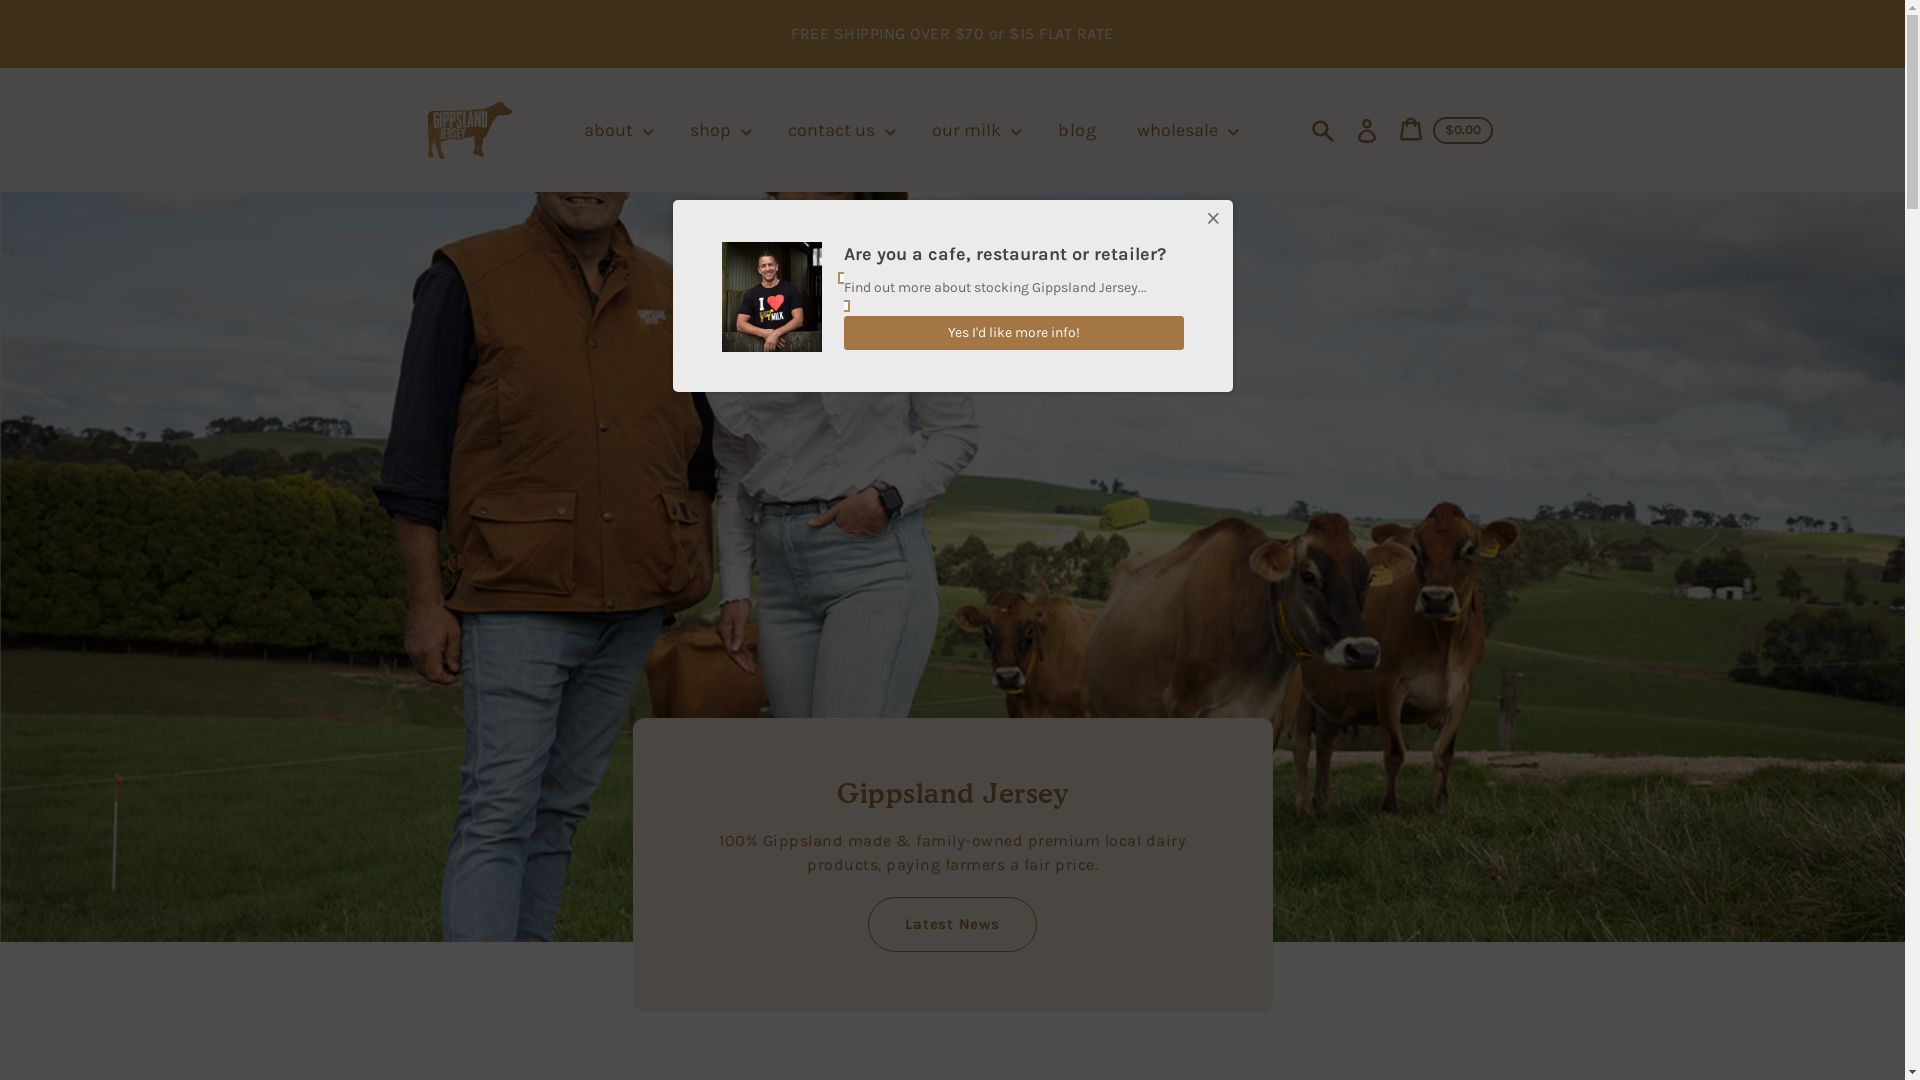  Describe the element at coordinates (1322, 130) in the screenshot. I see `Search` at that location.